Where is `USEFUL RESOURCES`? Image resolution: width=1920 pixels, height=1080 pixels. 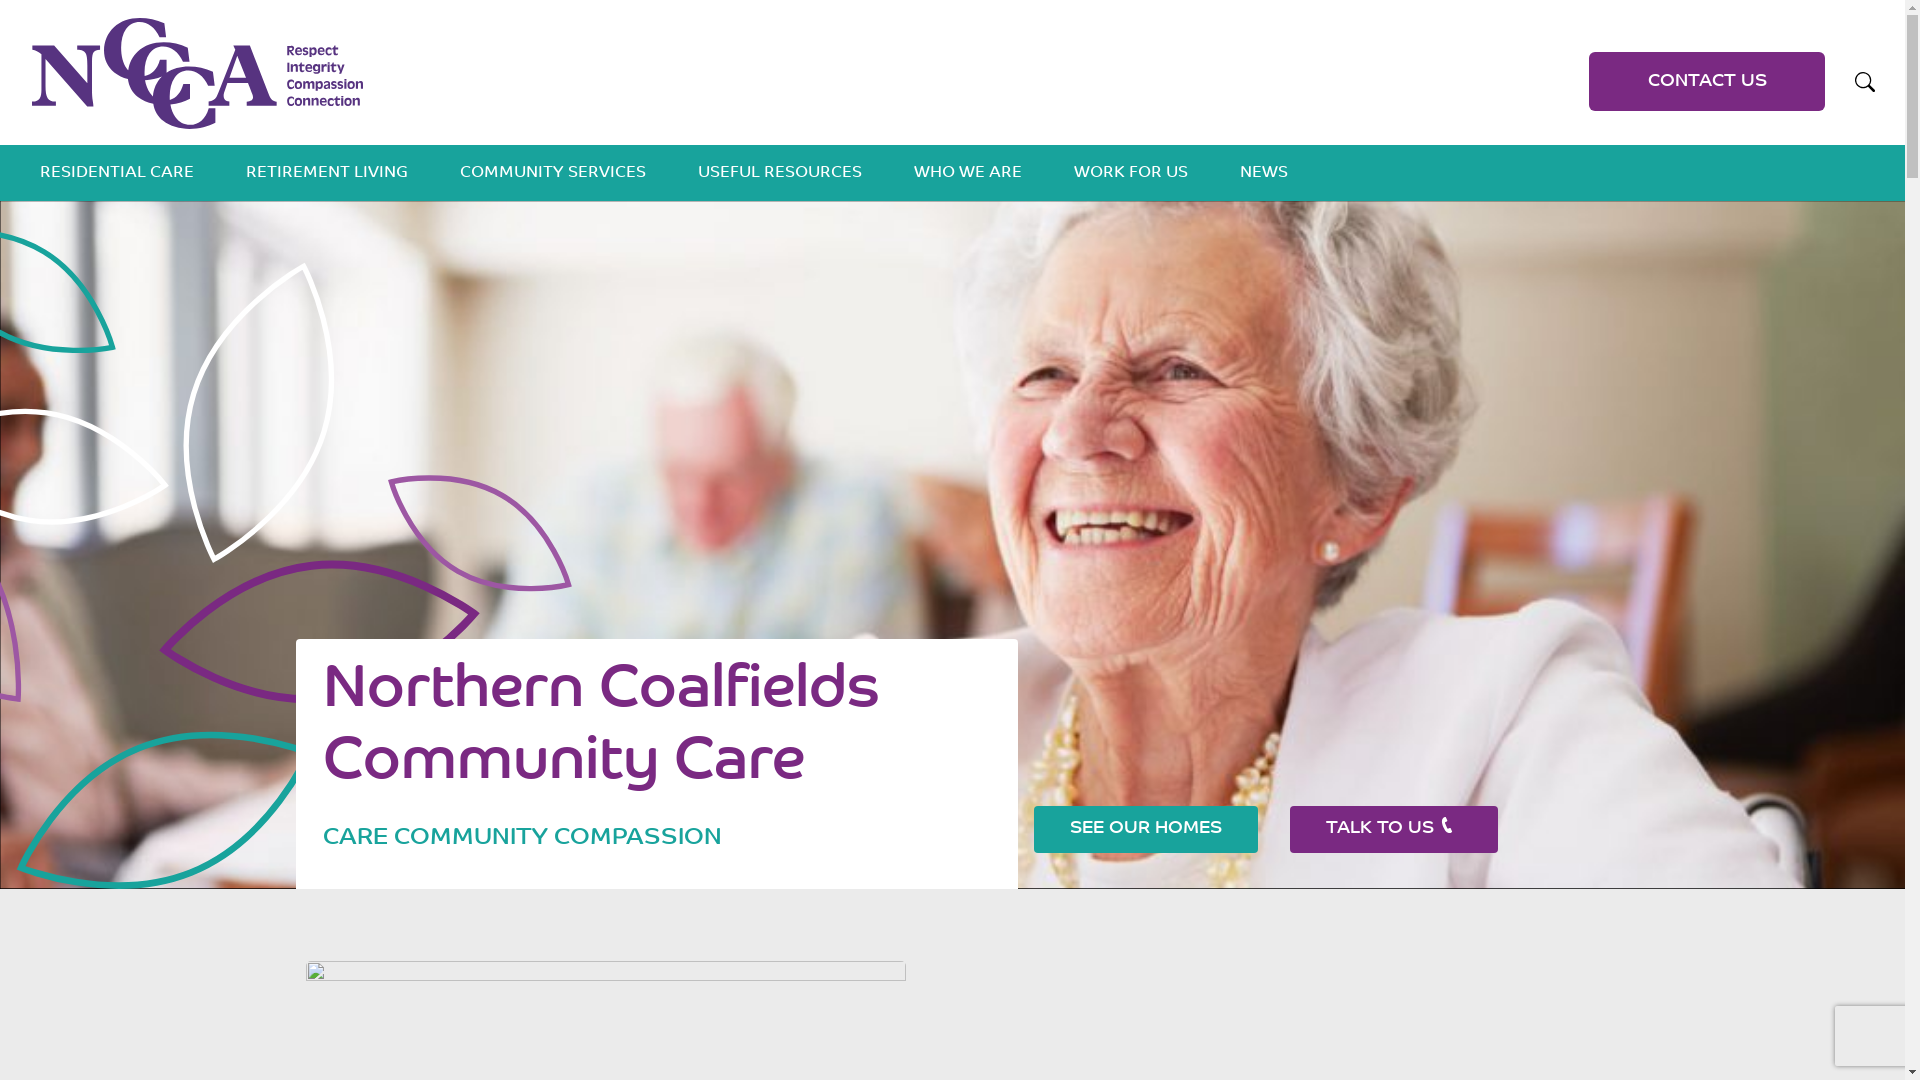
USEFUL RESOURCES is located at coordinates (780, 173).